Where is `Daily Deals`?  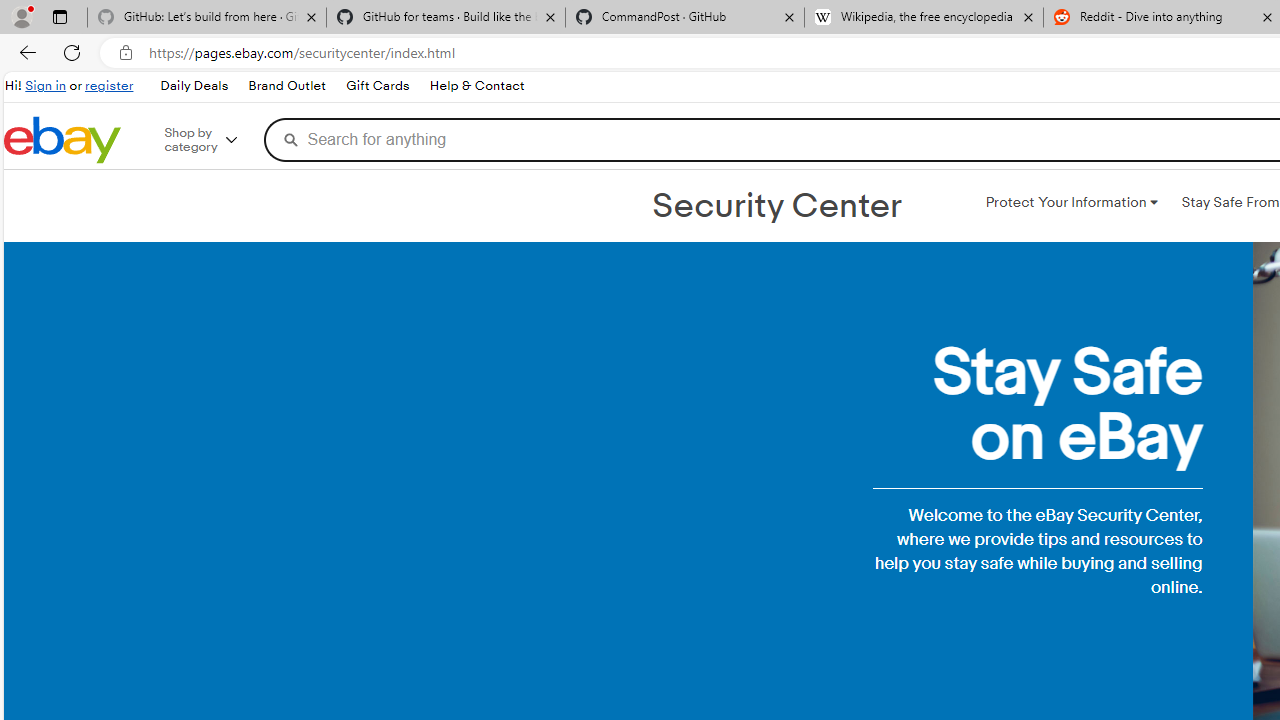
Daily Deals is located at coordinates (193, 86).